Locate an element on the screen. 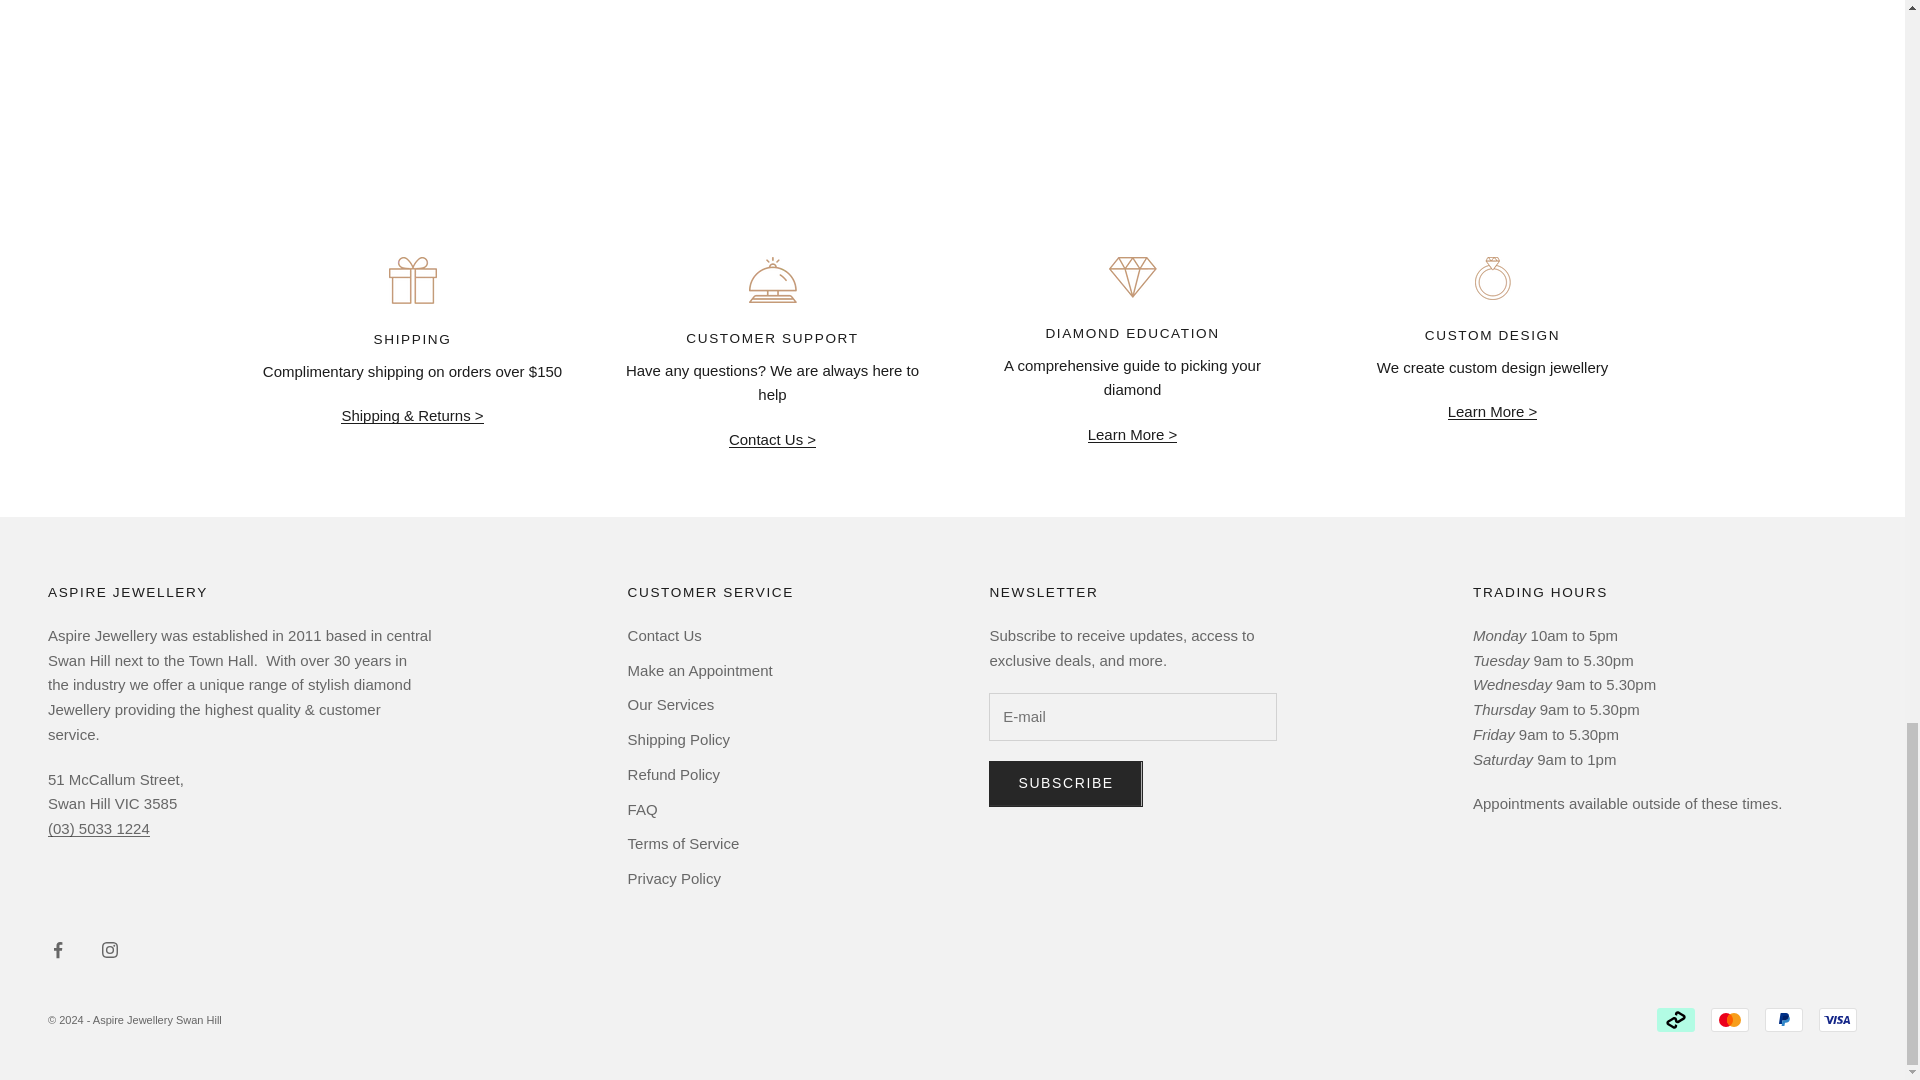  Shipping Policy is located at coordinates (412, 416).